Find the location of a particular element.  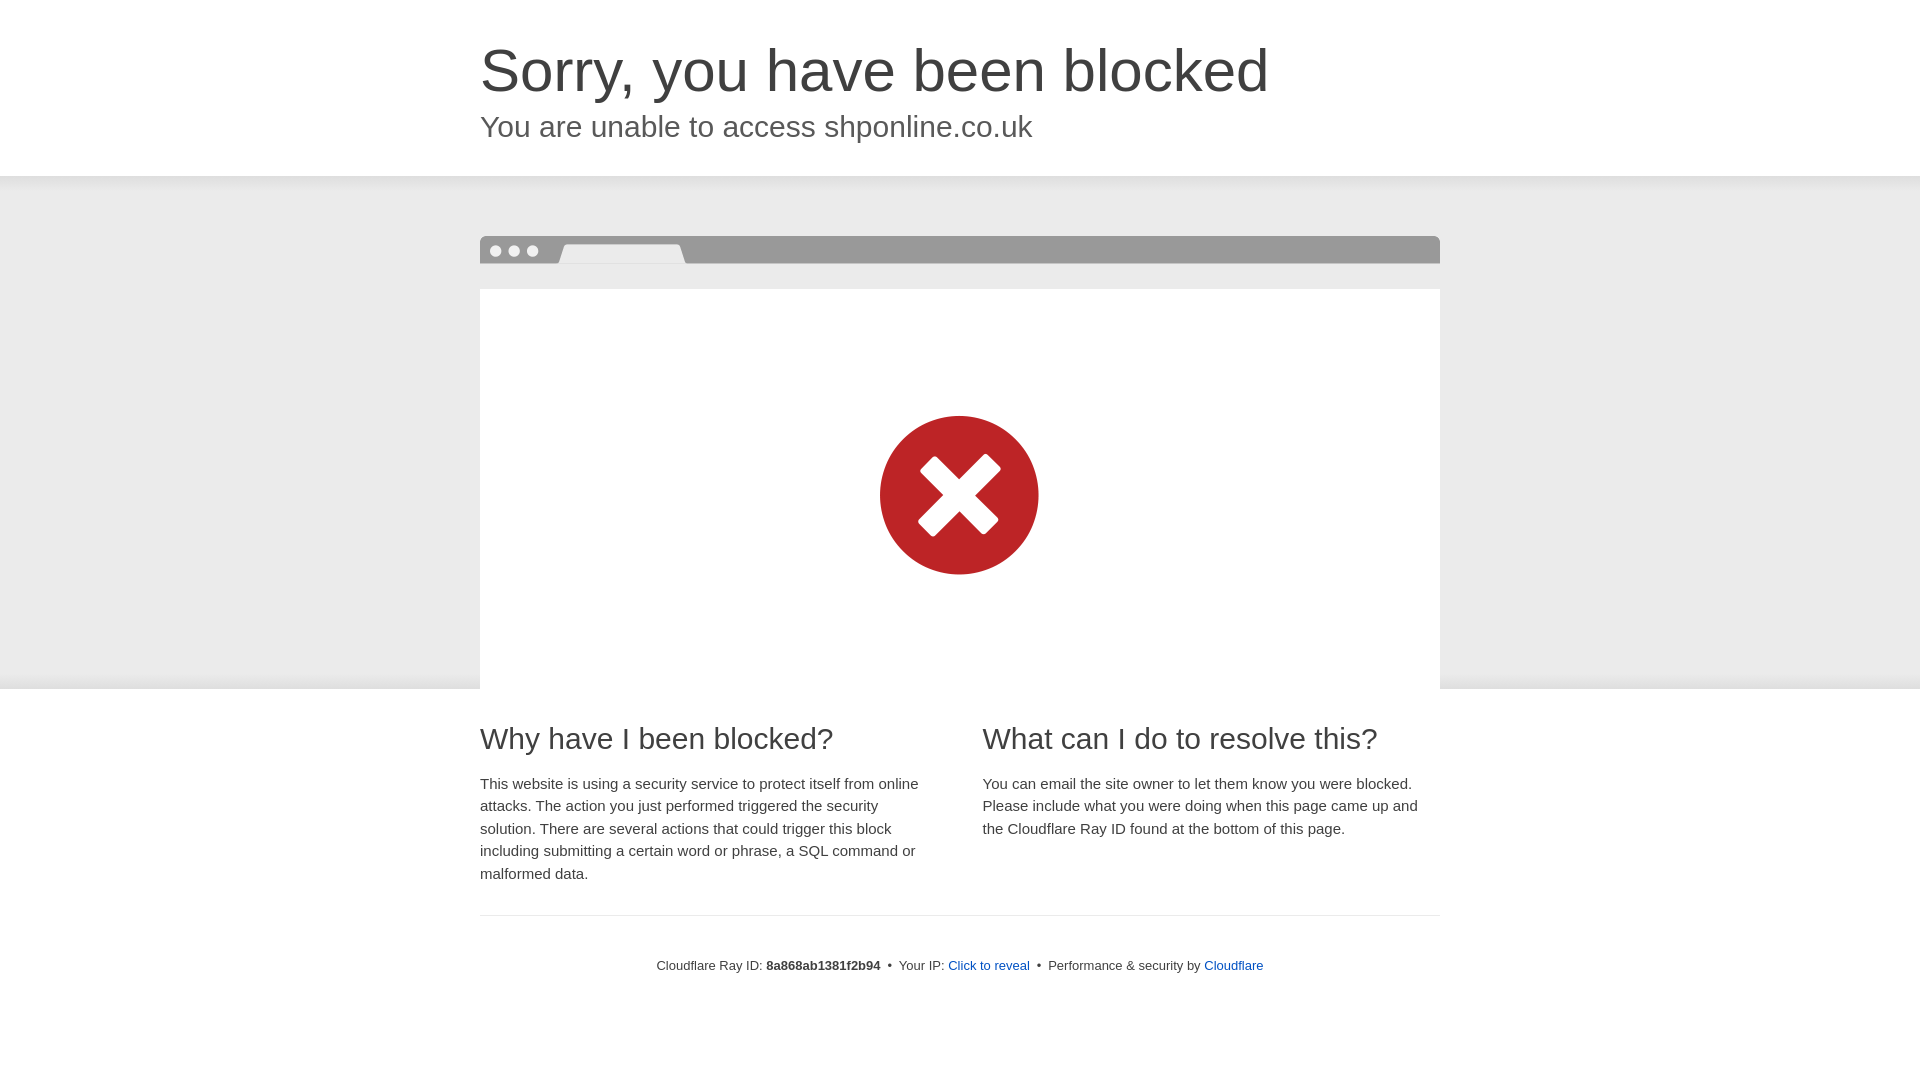

Cloudflare is located at coordinates (1233, 965).